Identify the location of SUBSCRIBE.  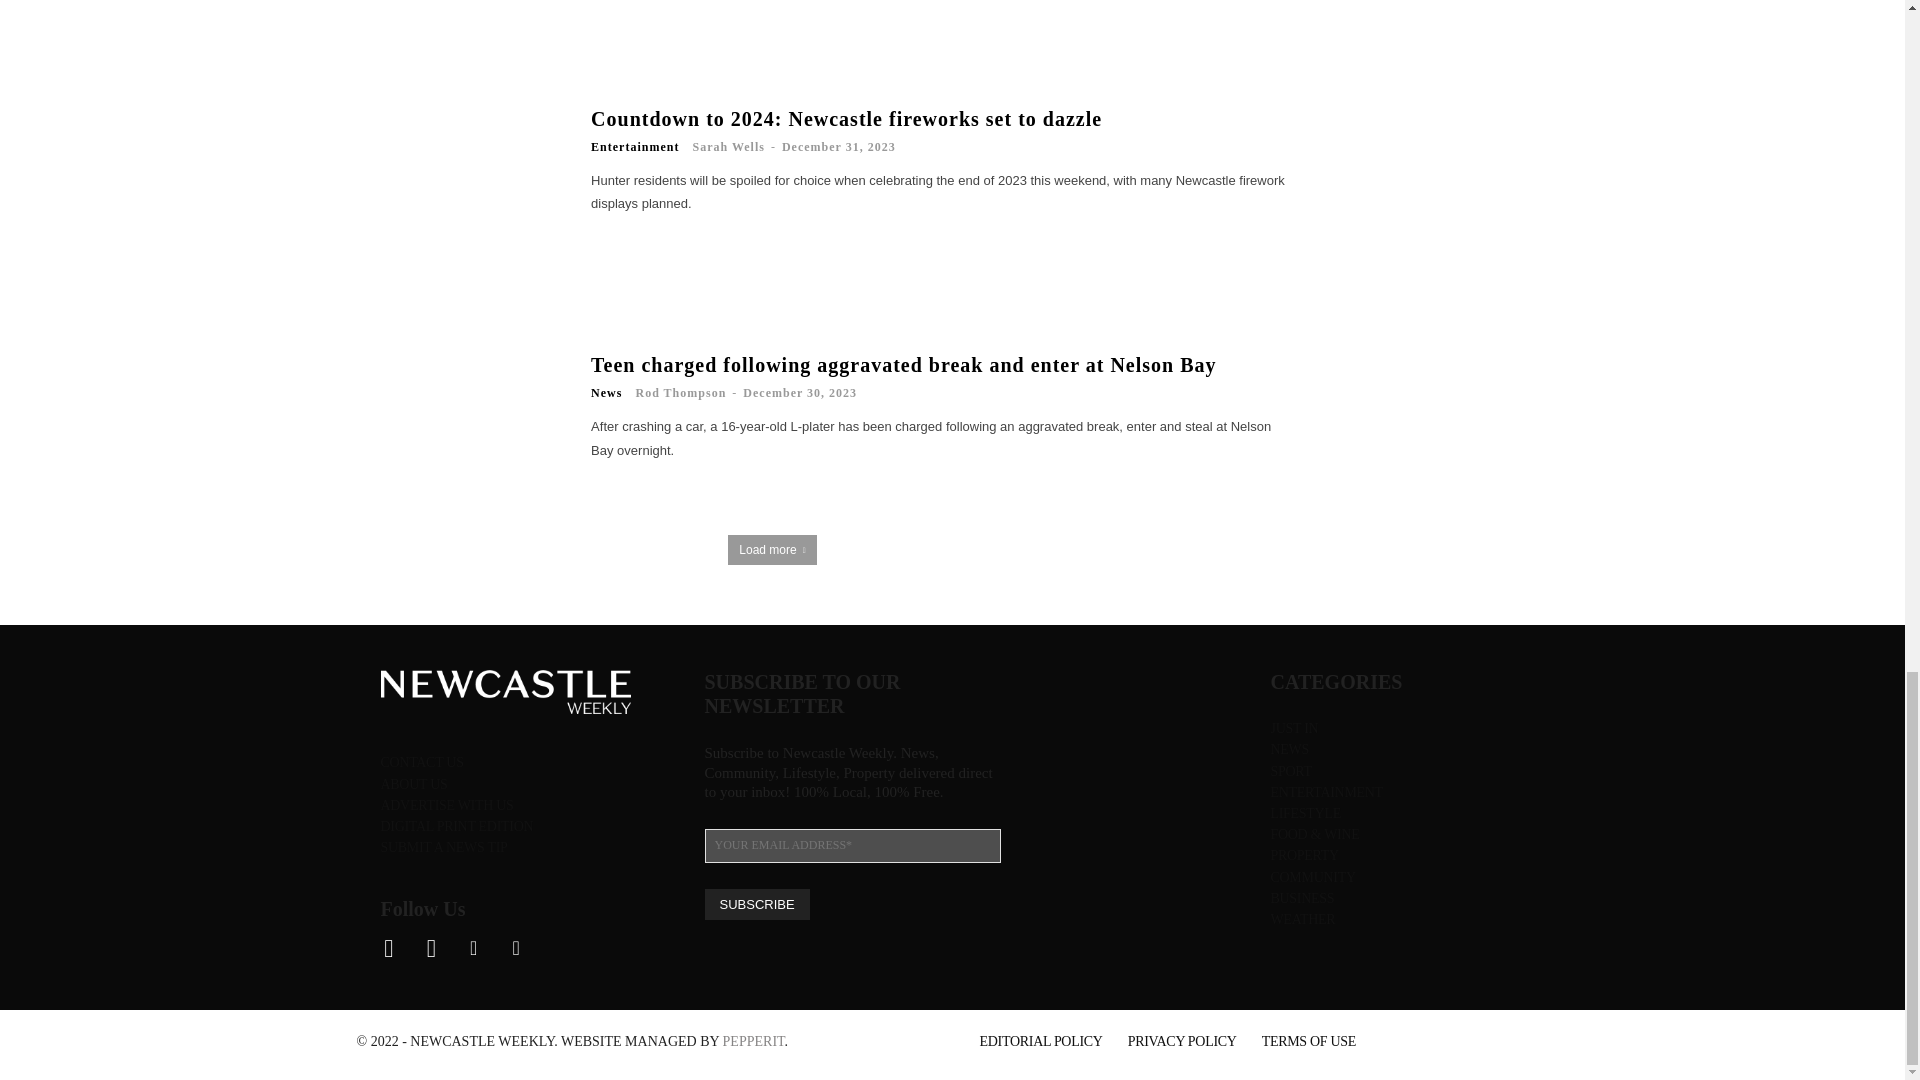
(756, 904).